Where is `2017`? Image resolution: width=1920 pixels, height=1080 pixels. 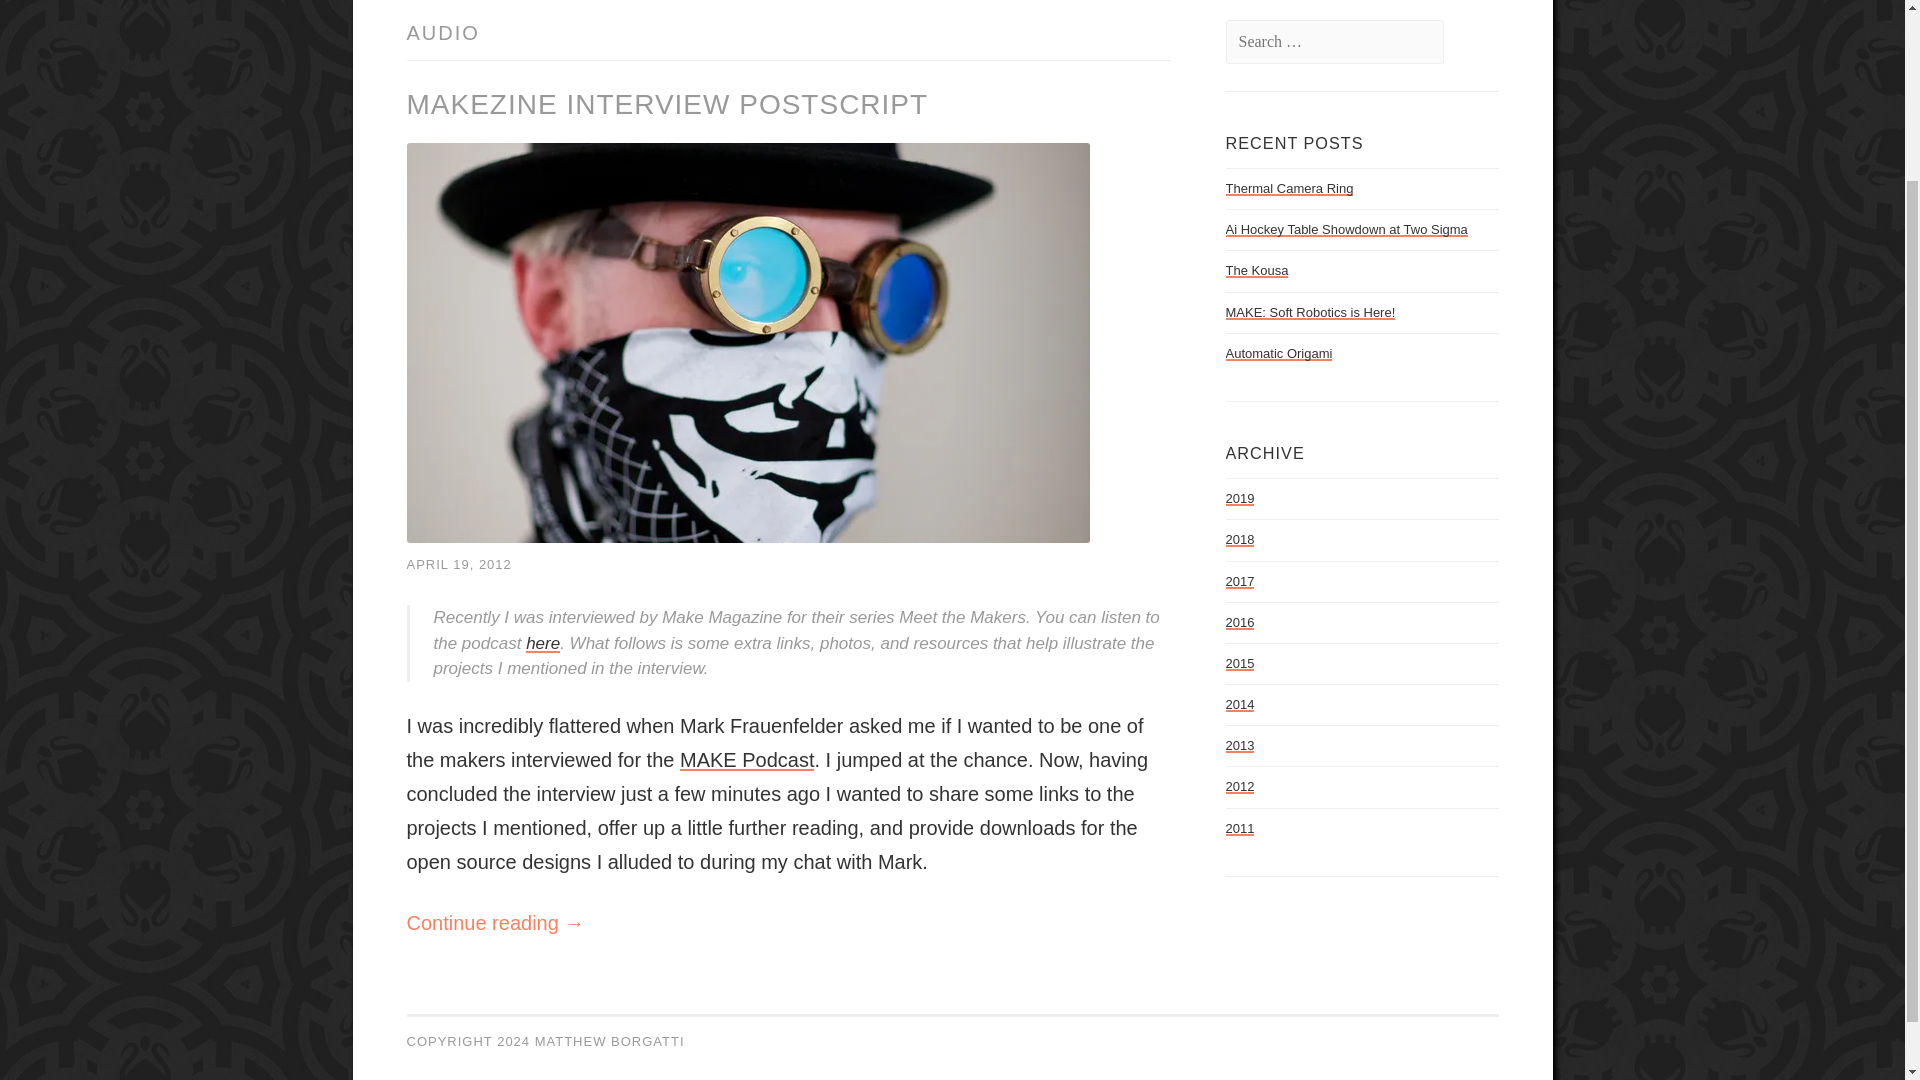 2017 is located at coordinates (1240, 580).